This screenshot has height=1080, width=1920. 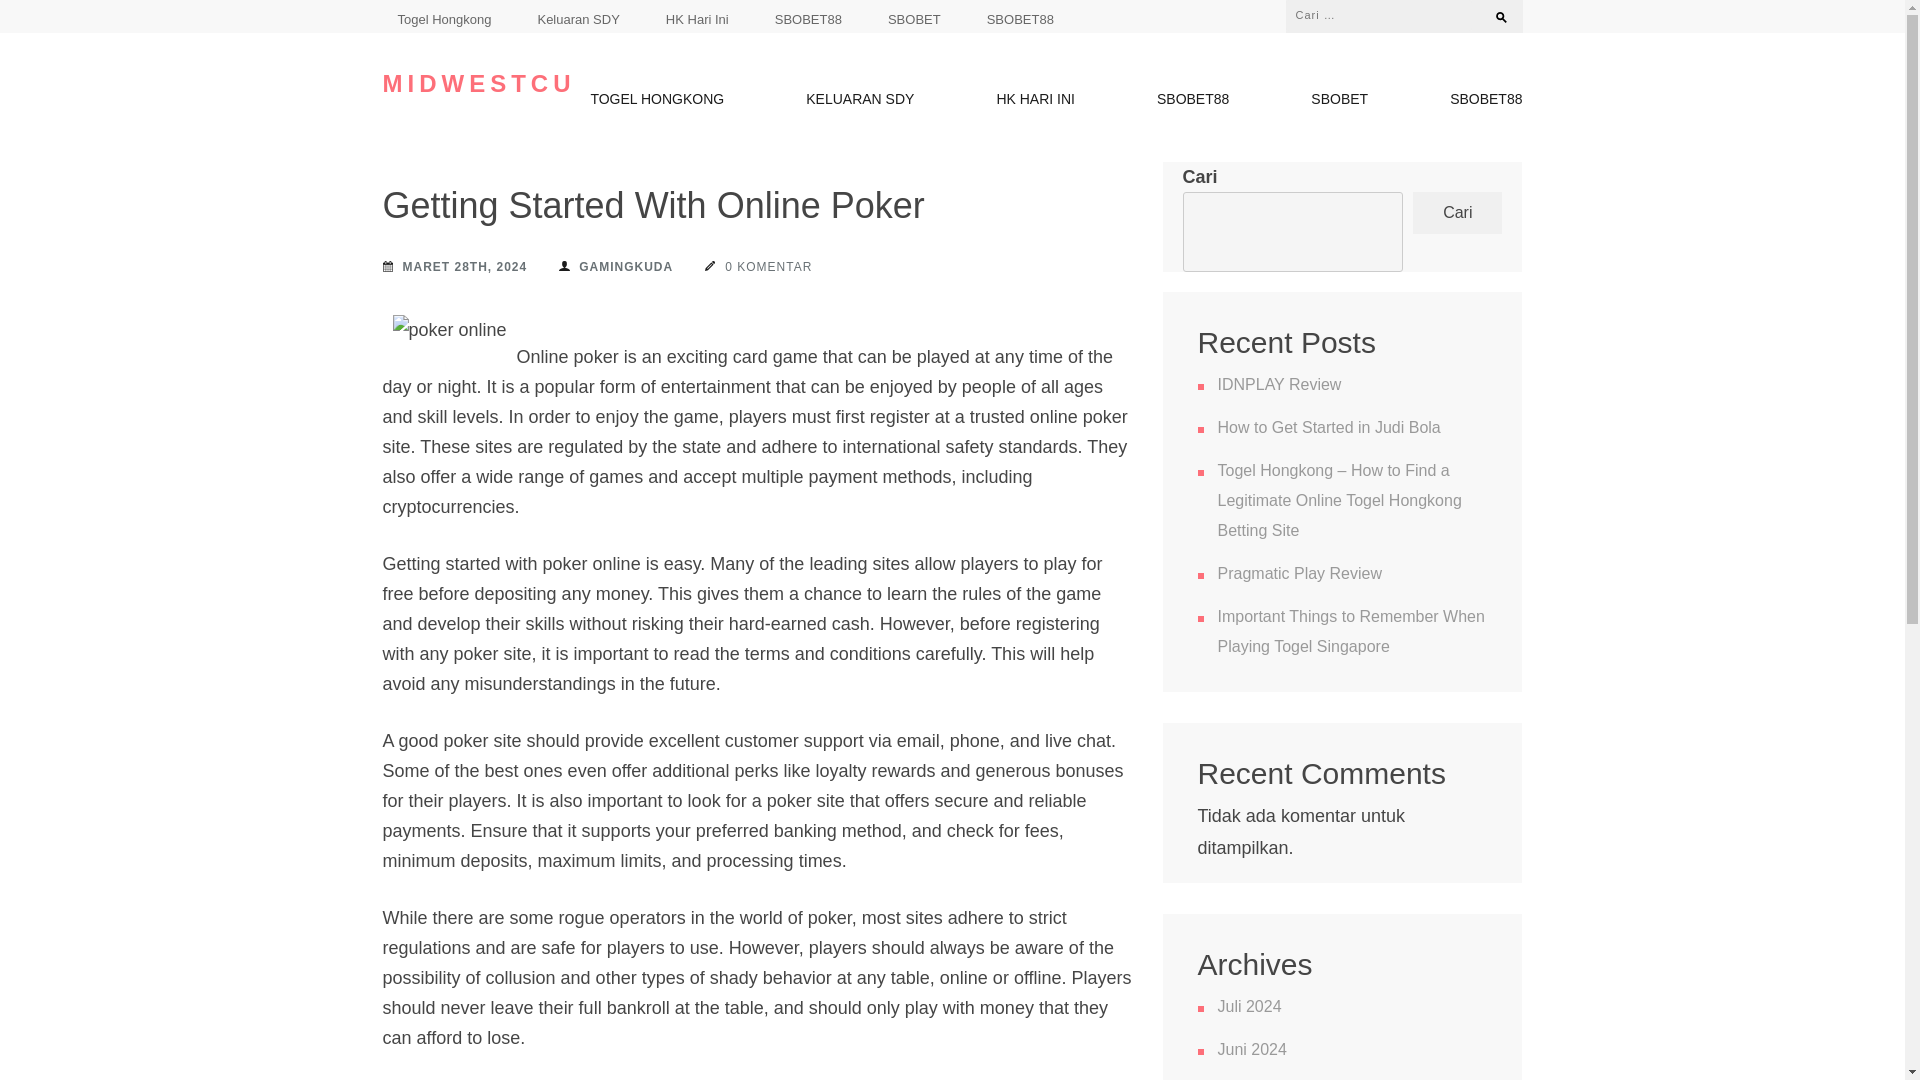 What do you see at coordinates (656, 103) in the screenshot?
I see `TOGEL HONGKONG` at bounding box center [656, 103].